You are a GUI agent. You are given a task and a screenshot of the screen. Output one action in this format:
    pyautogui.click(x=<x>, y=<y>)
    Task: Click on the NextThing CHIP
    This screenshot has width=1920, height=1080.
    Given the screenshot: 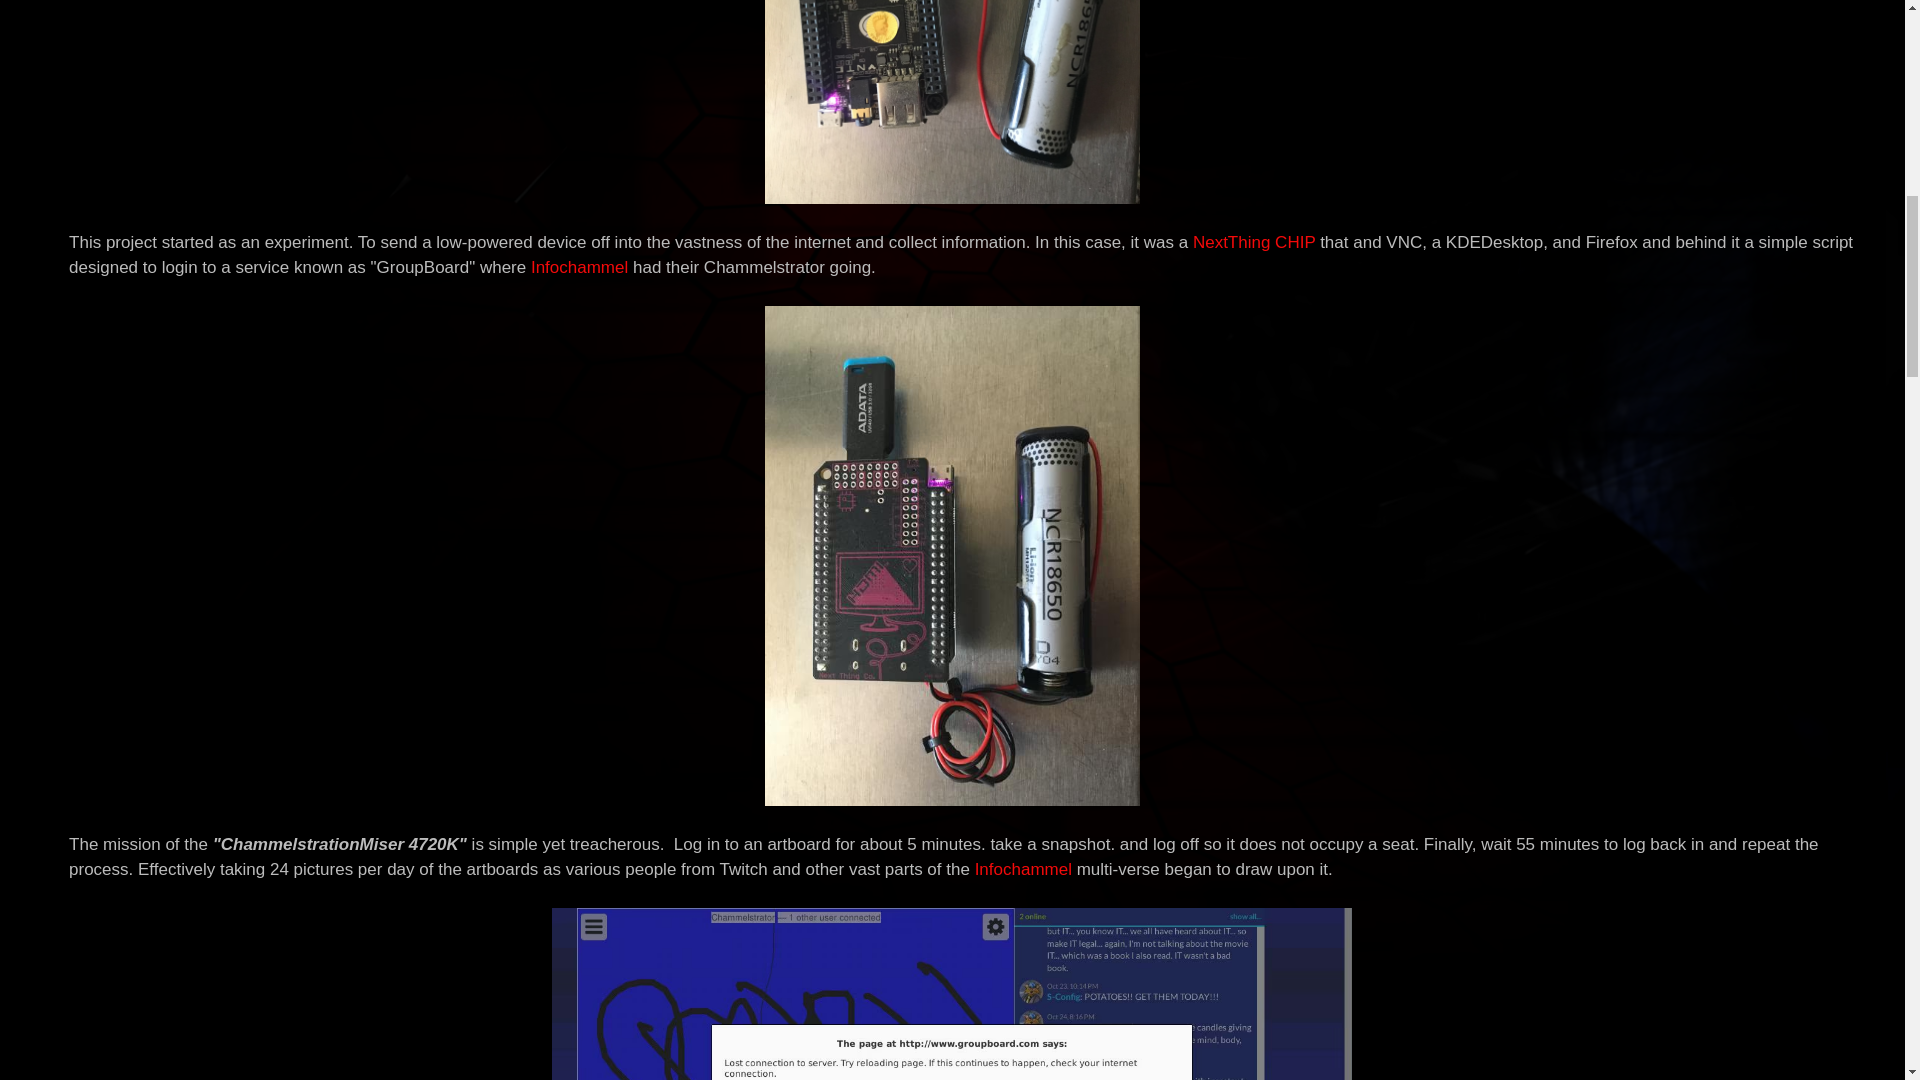 What is the action you would take?
    pyautogui.click(x=1254, y=242)
    